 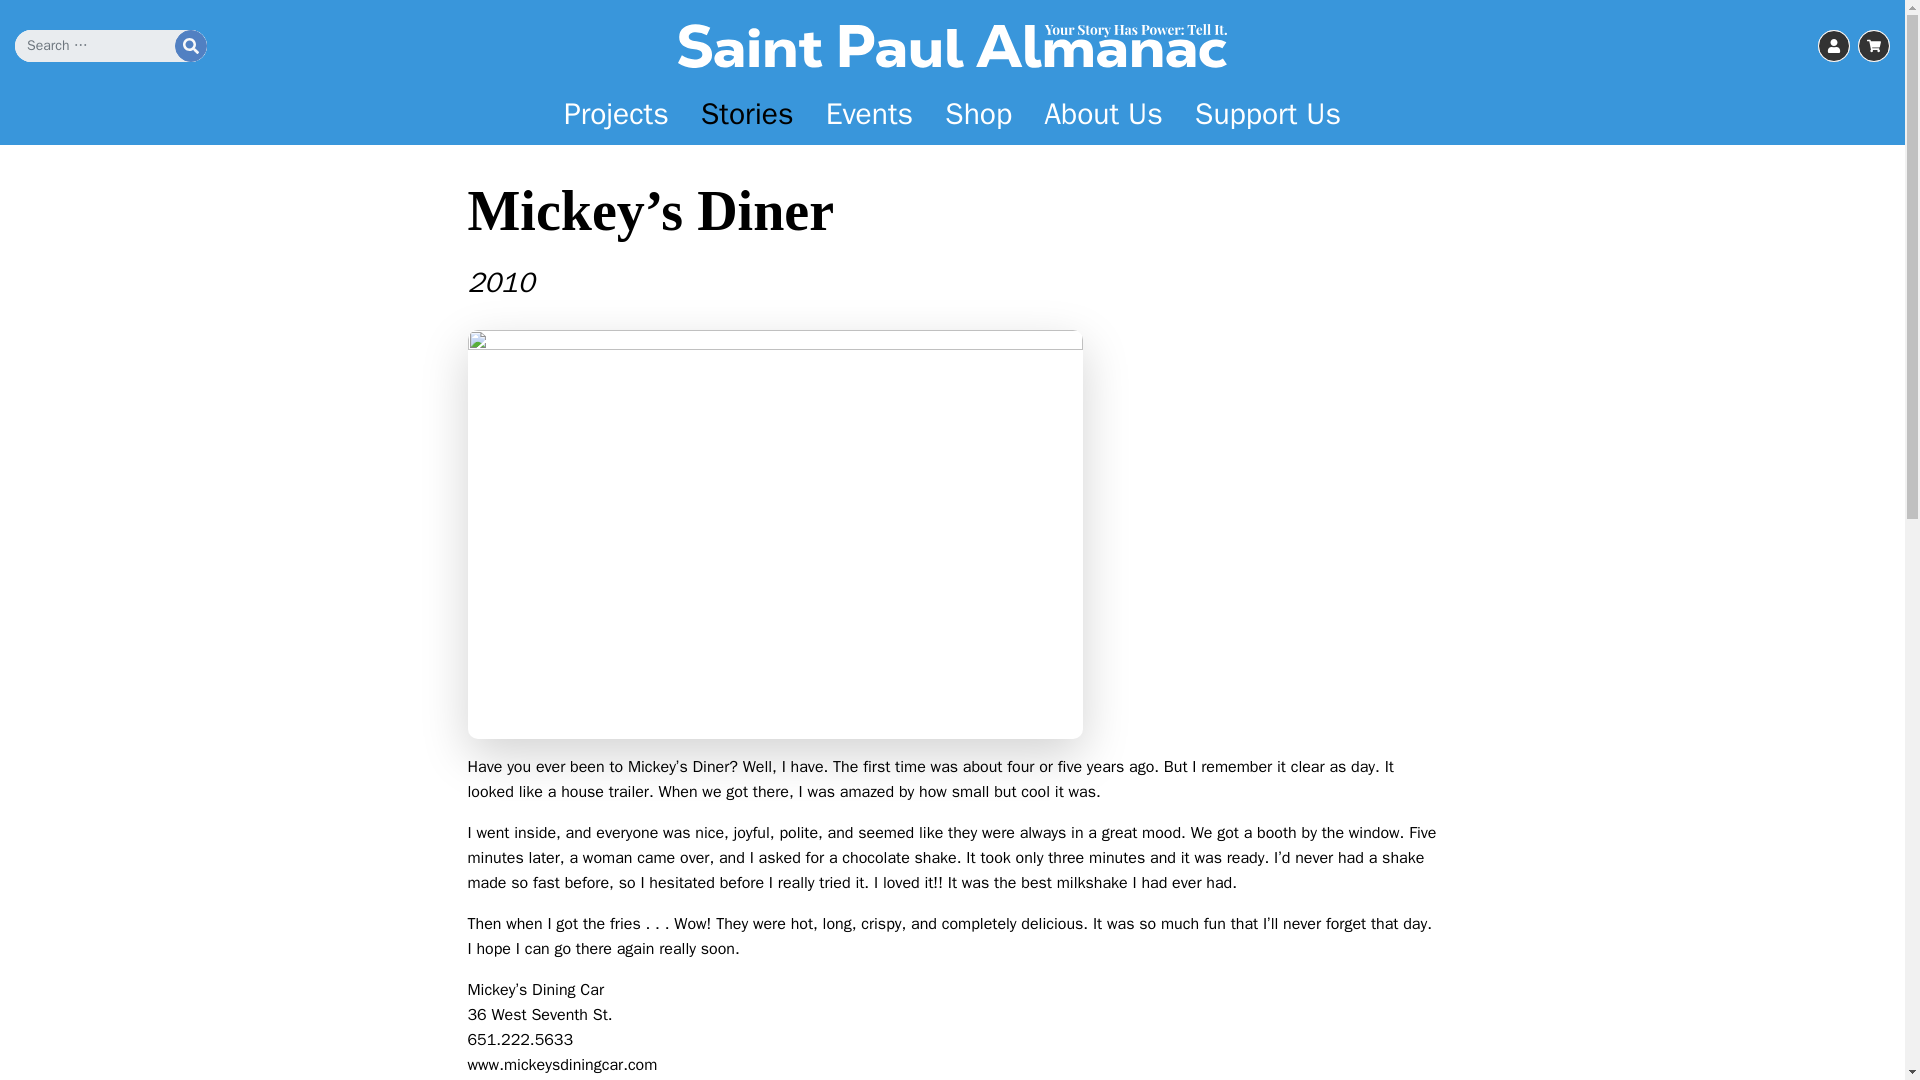 I want to click on Events, so click(x=870, y=114).